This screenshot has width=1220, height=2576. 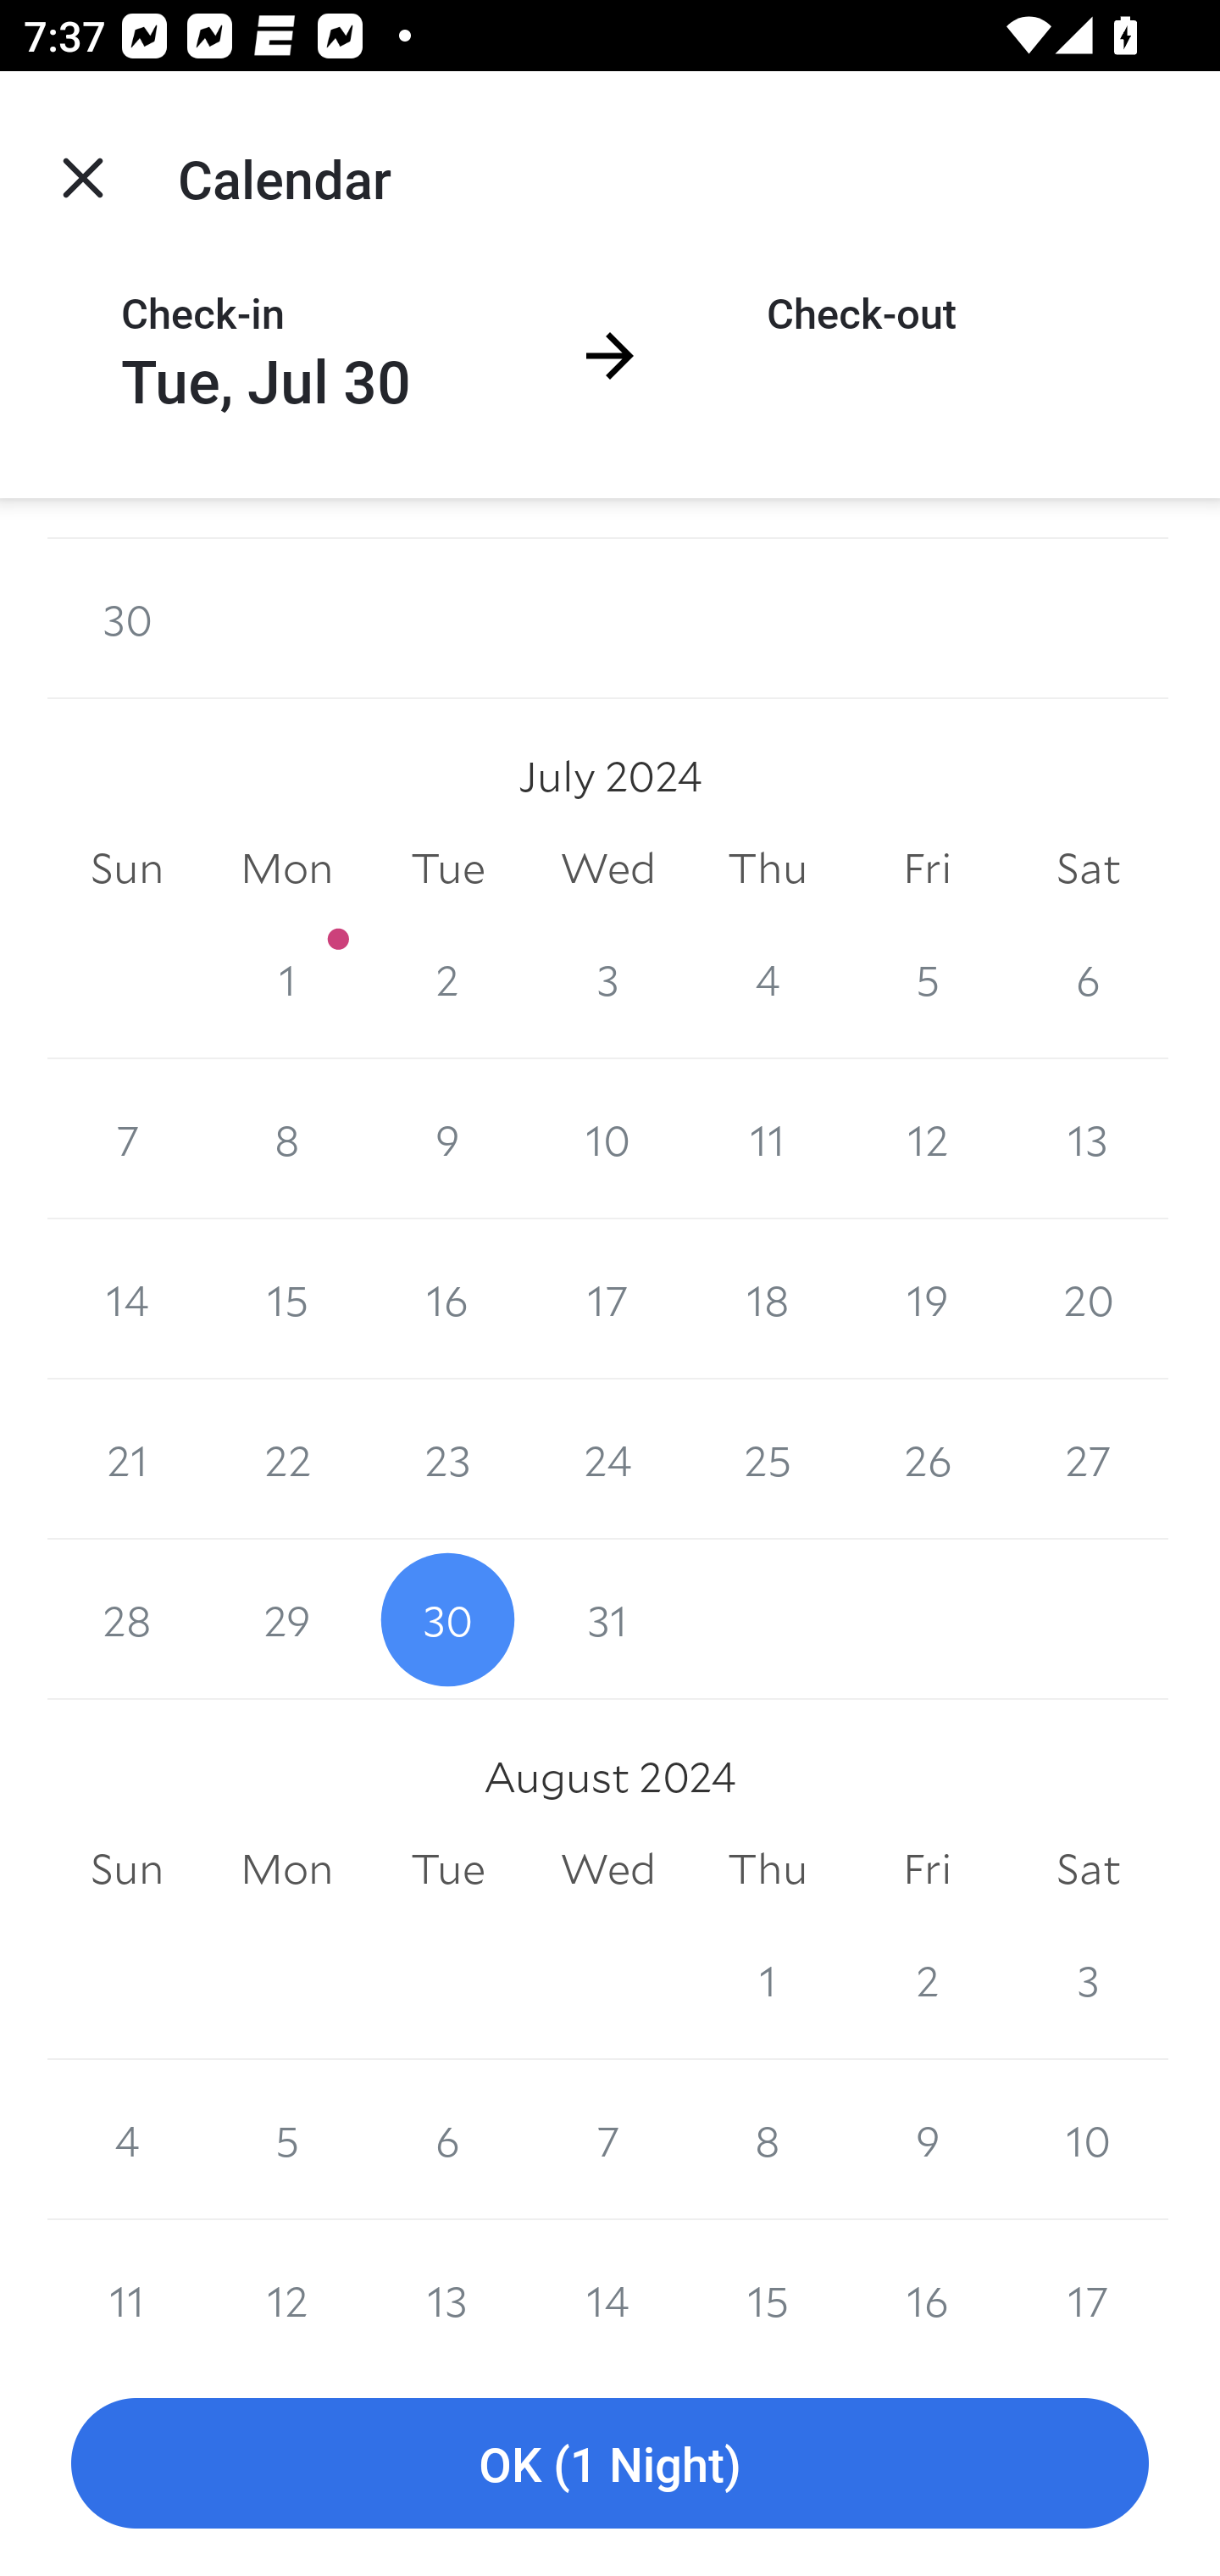 What do you see at coordinates (286, 1460) in the screenshot?
I see `22 22 July 2024` at bounding box center [286, 1460].